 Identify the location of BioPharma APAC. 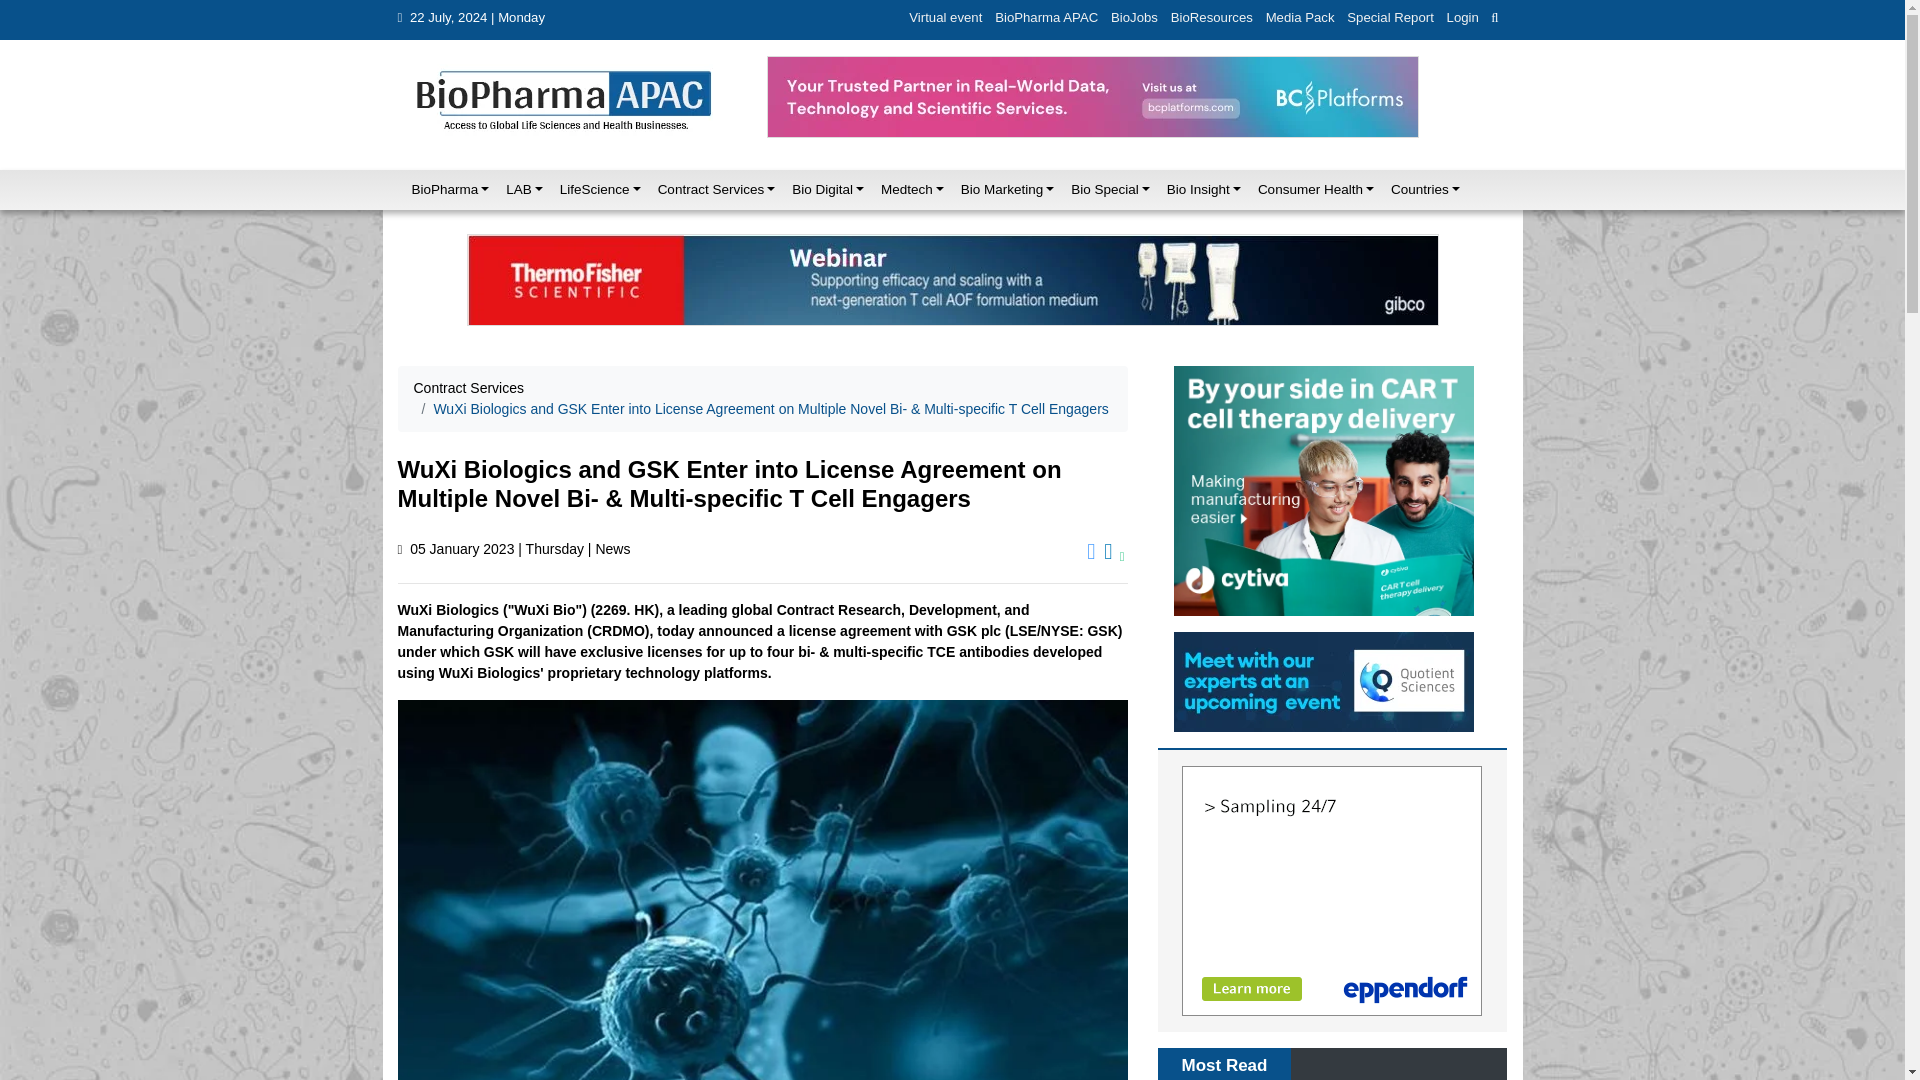
(1046, 18).